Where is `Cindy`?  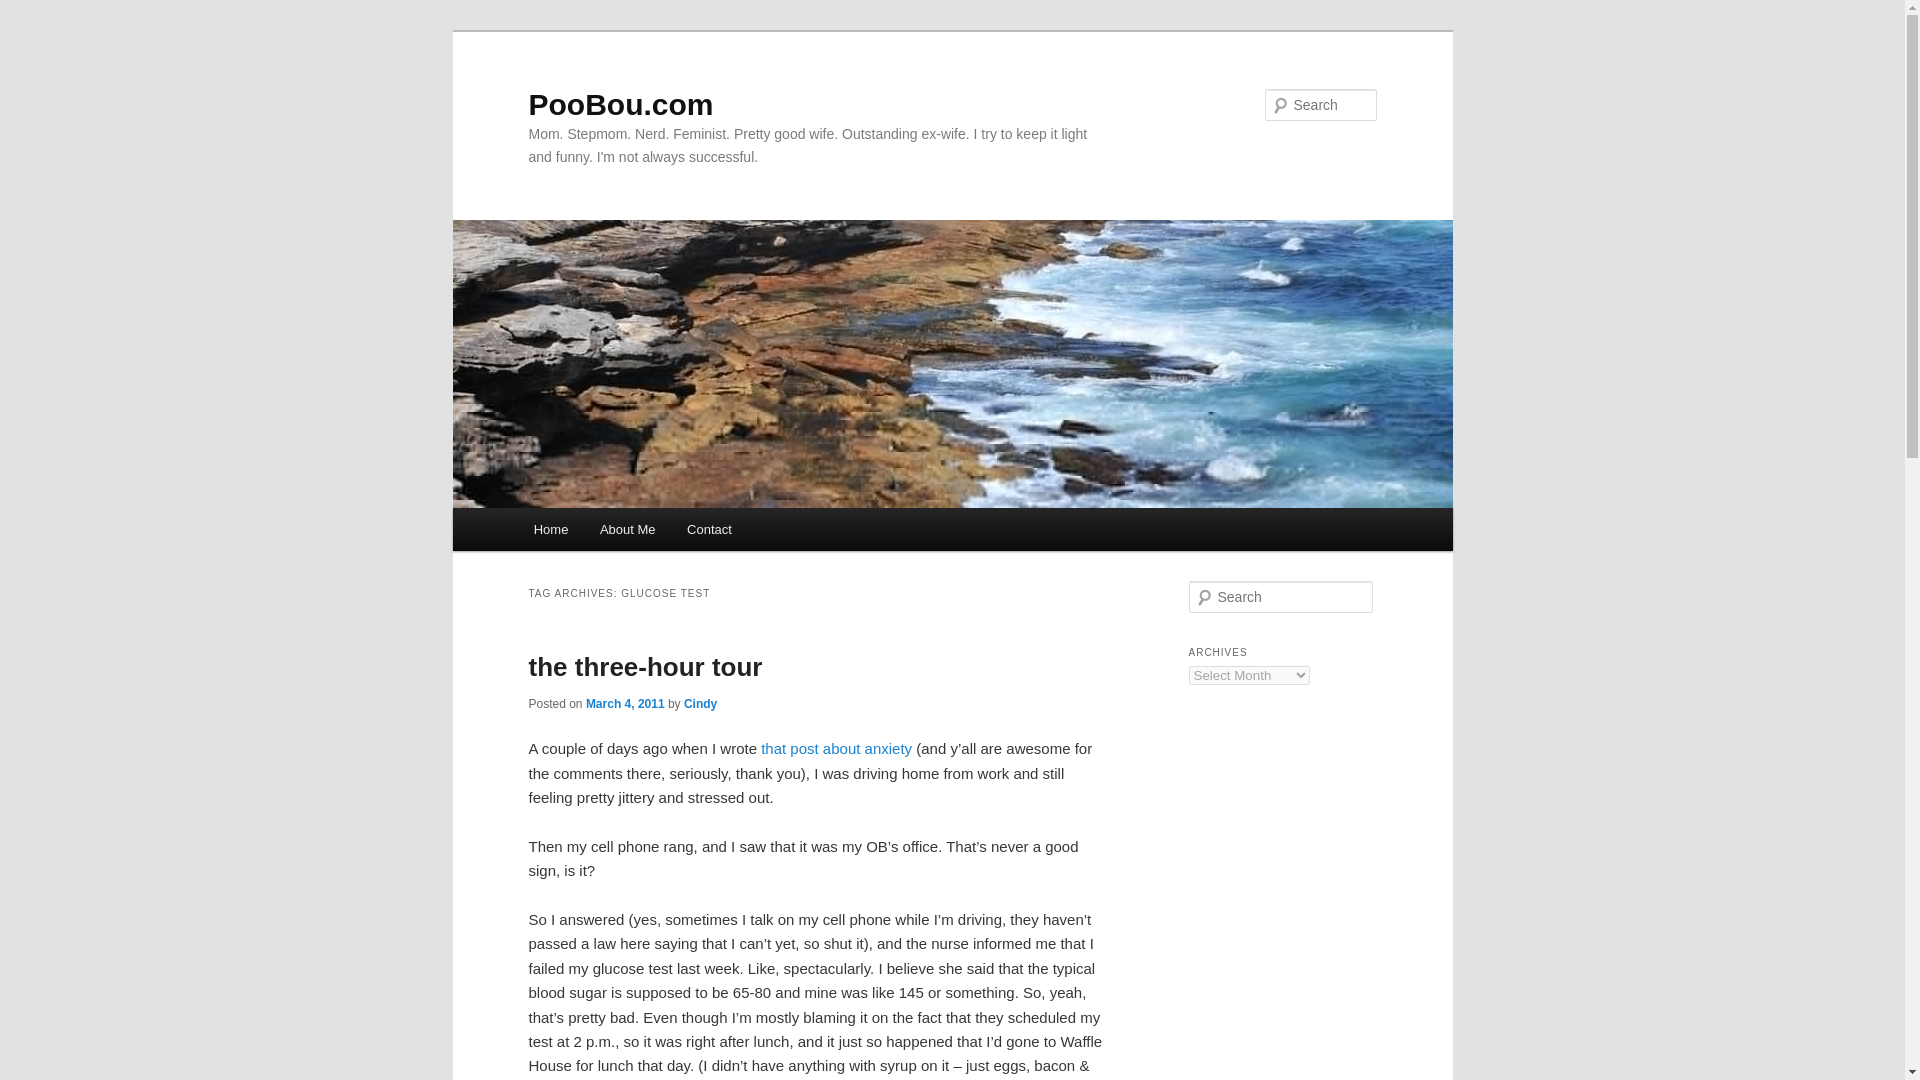
Cindy is located at coordinates (700, 703).